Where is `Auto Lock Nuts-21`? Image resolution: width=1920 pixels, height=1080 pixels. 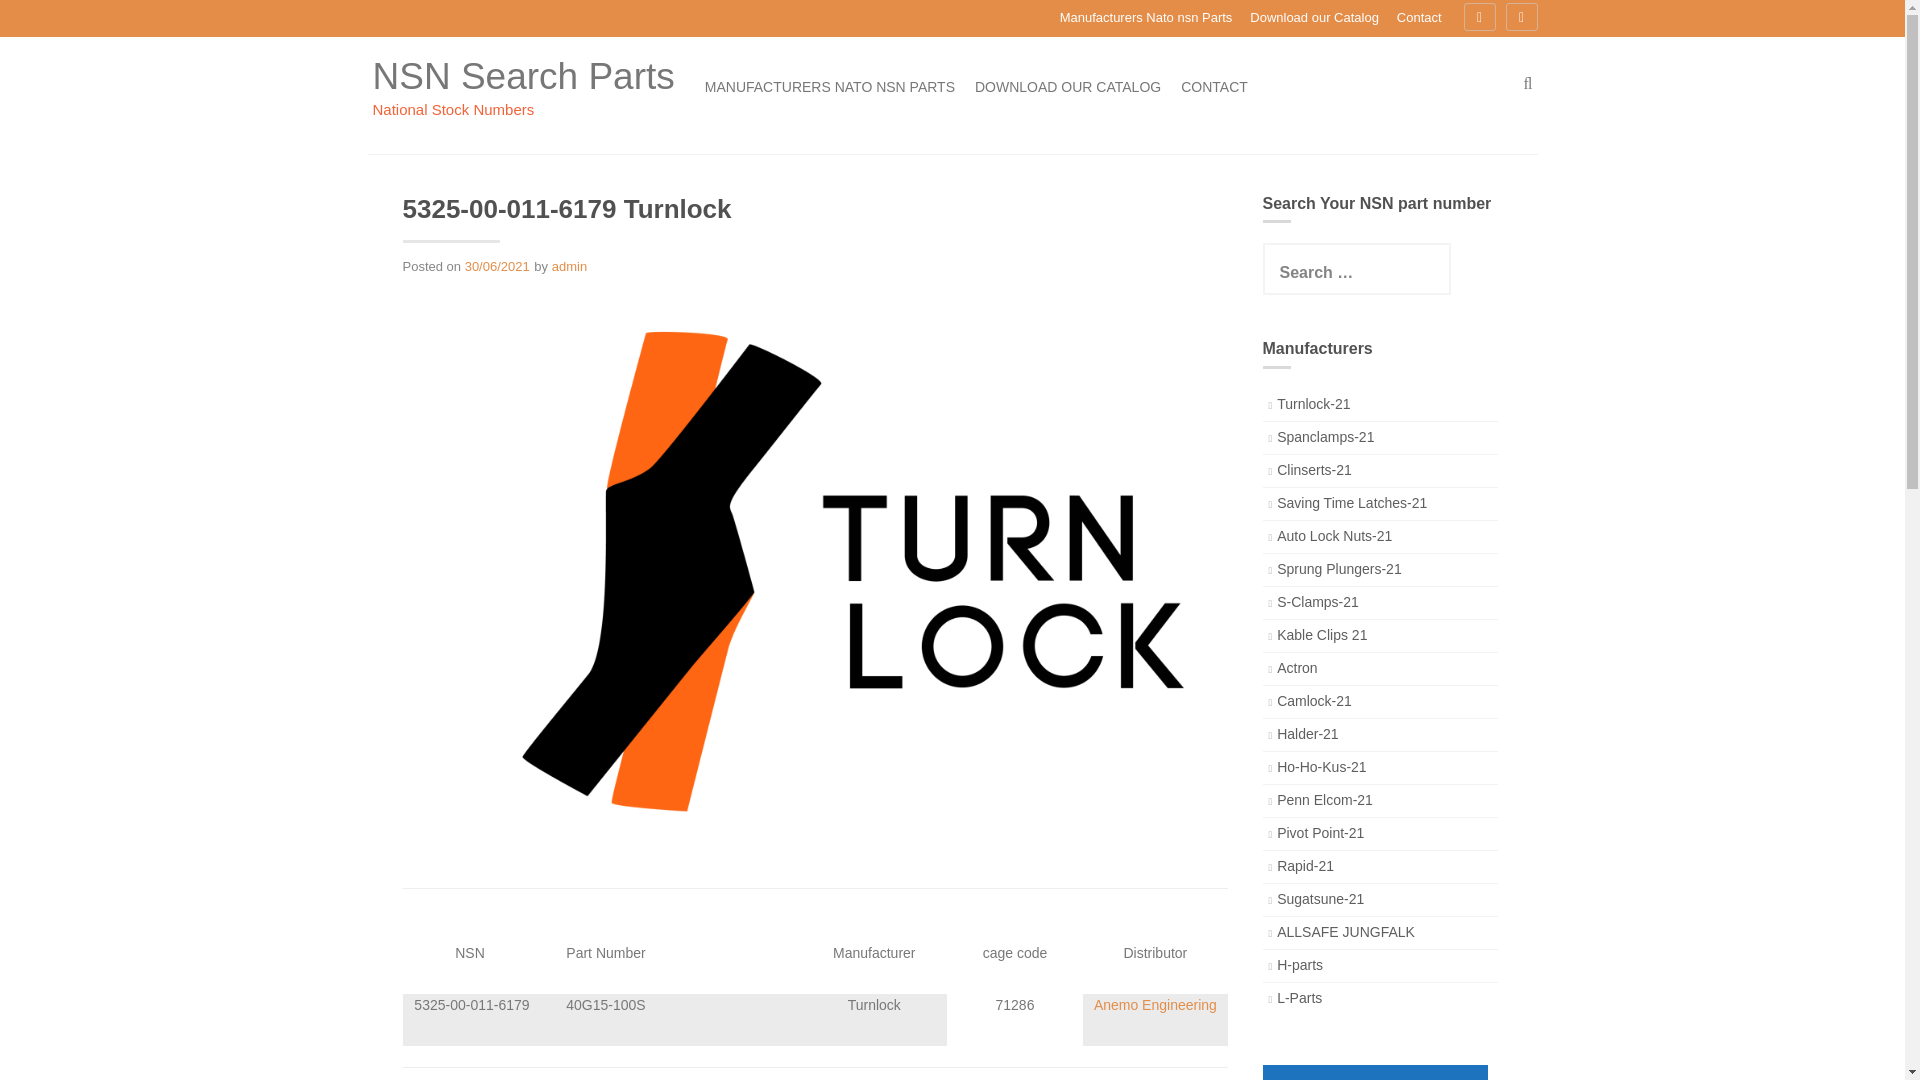
Auto Lock Nuts-21 is located at coordinates (1334, 536).